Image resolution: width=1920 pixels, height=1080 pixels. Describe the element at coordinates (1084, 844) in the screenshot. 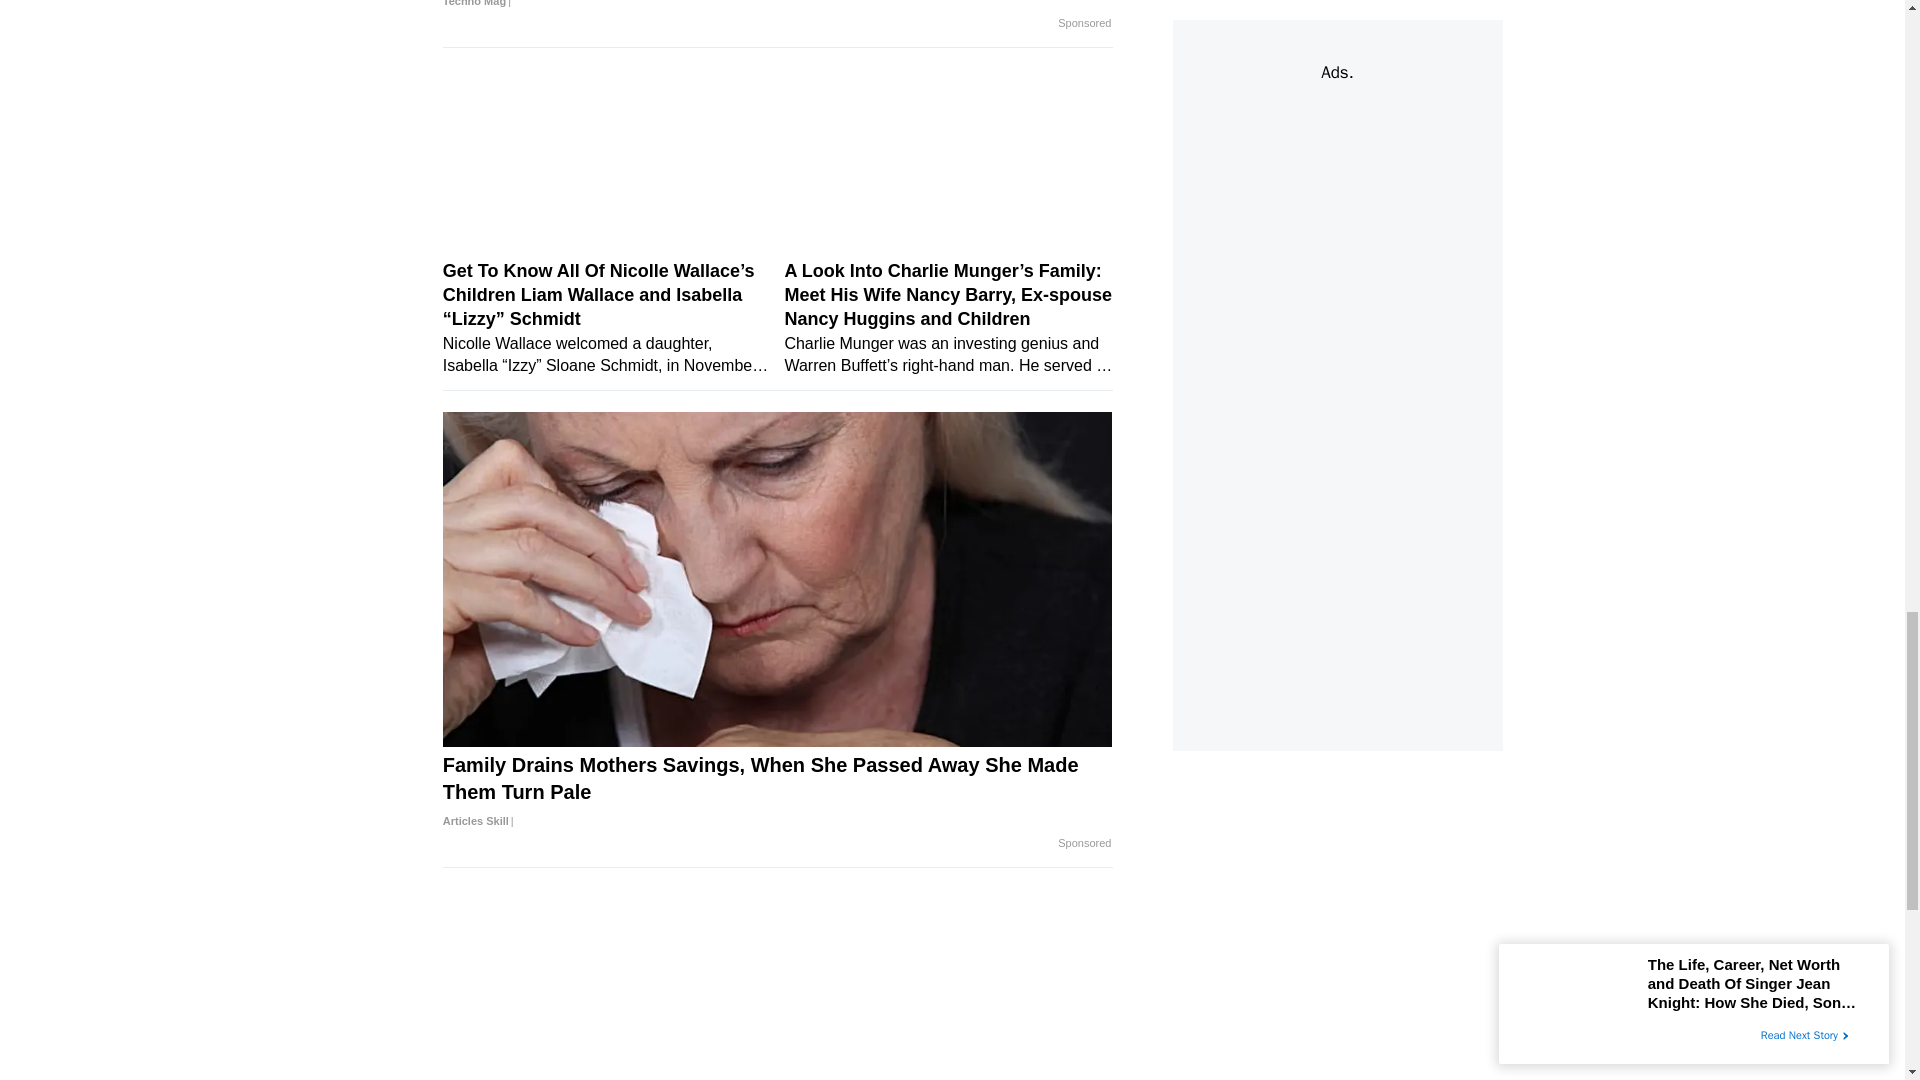

I see `Sponsored` at that location.